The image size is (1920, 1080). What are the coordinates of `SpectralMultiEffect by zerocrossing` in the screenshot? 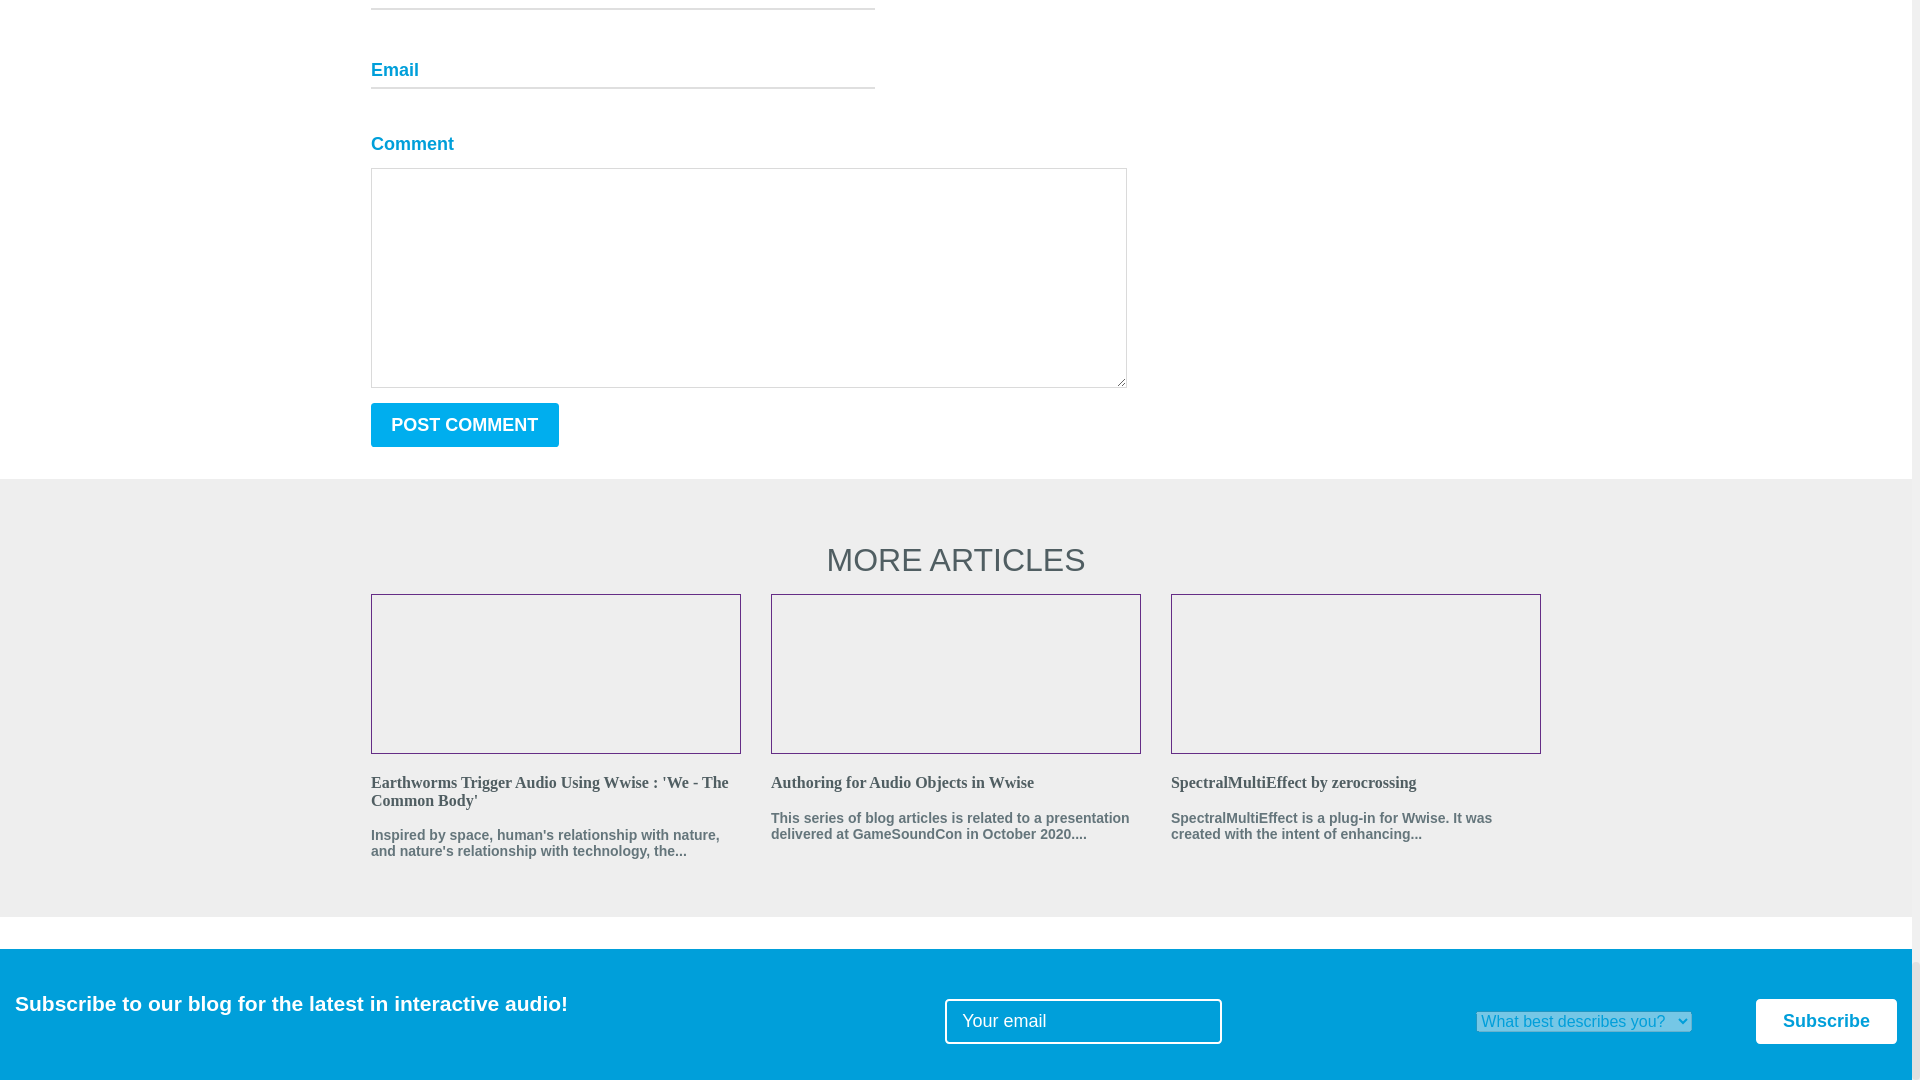 It's located at (1356, 782).